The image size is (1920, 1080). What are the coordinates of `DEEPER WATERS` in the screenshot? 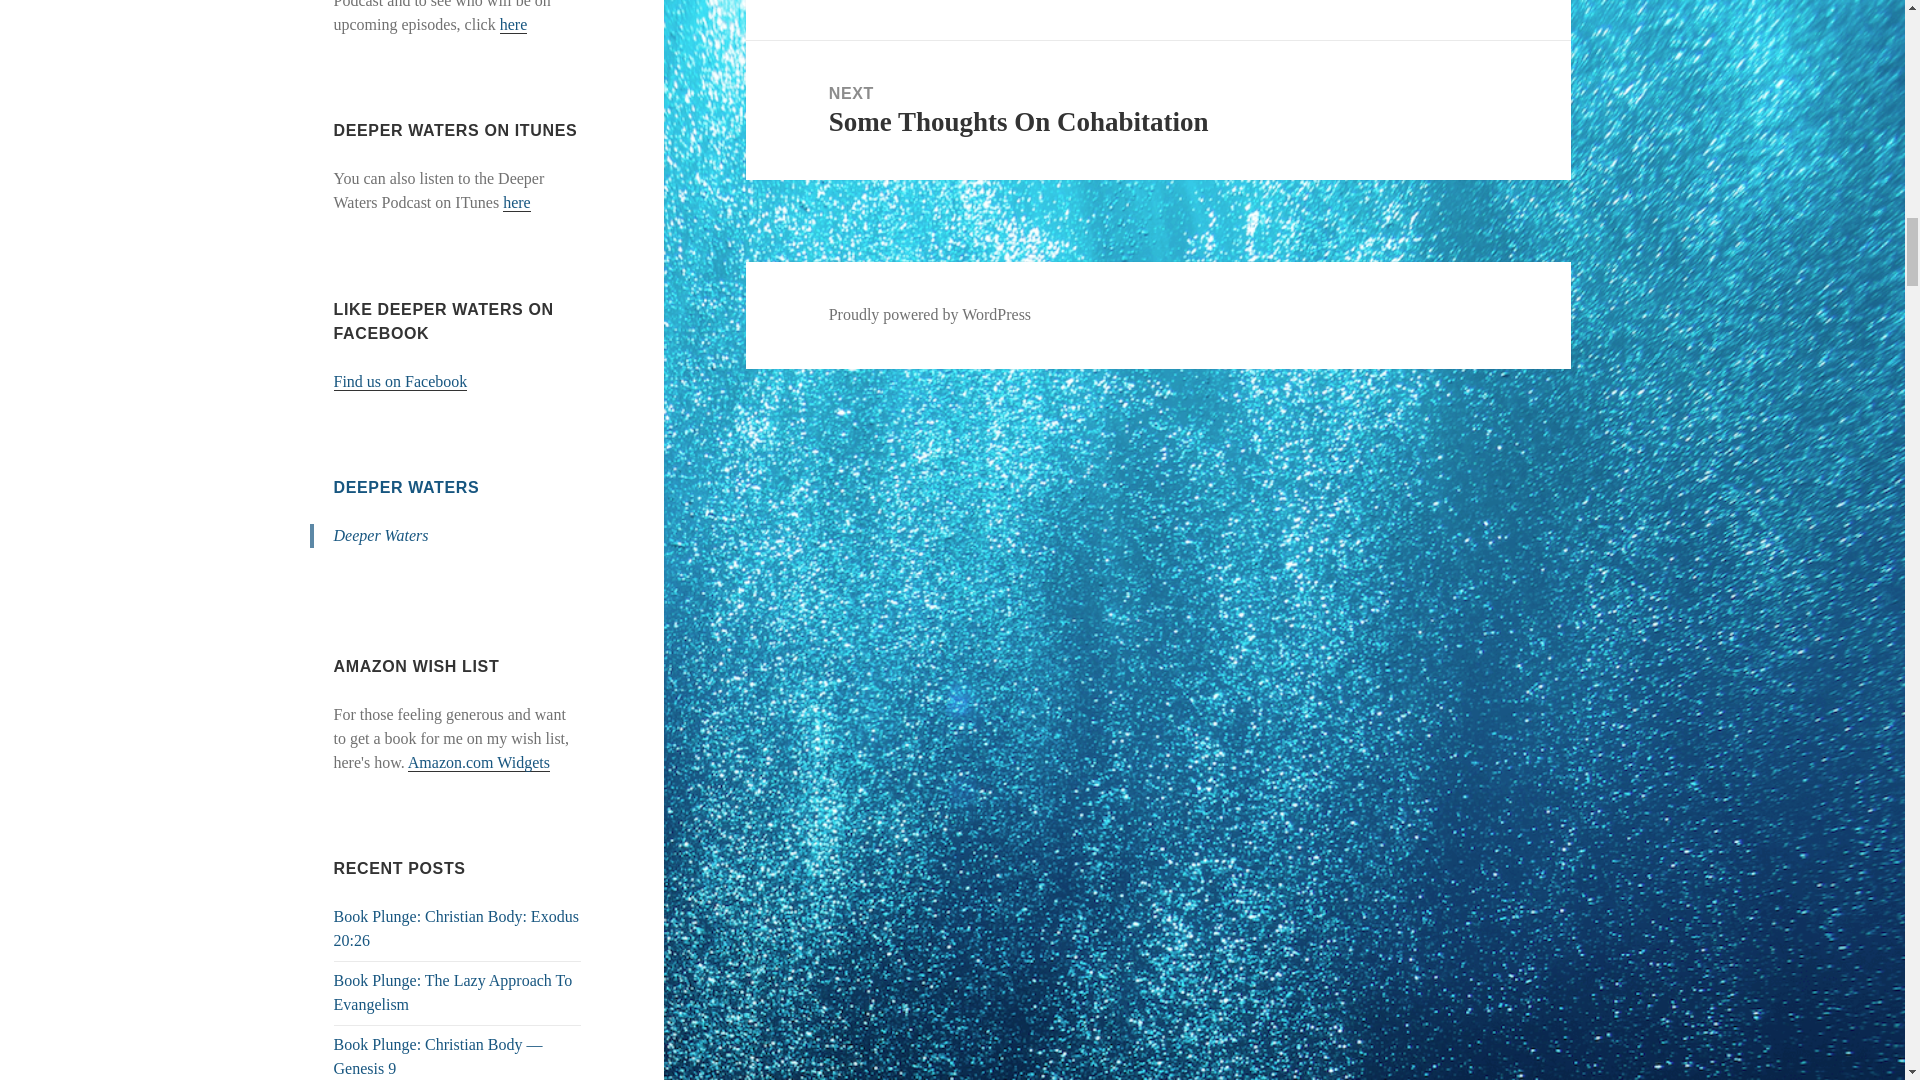 It's located at (407, 487).